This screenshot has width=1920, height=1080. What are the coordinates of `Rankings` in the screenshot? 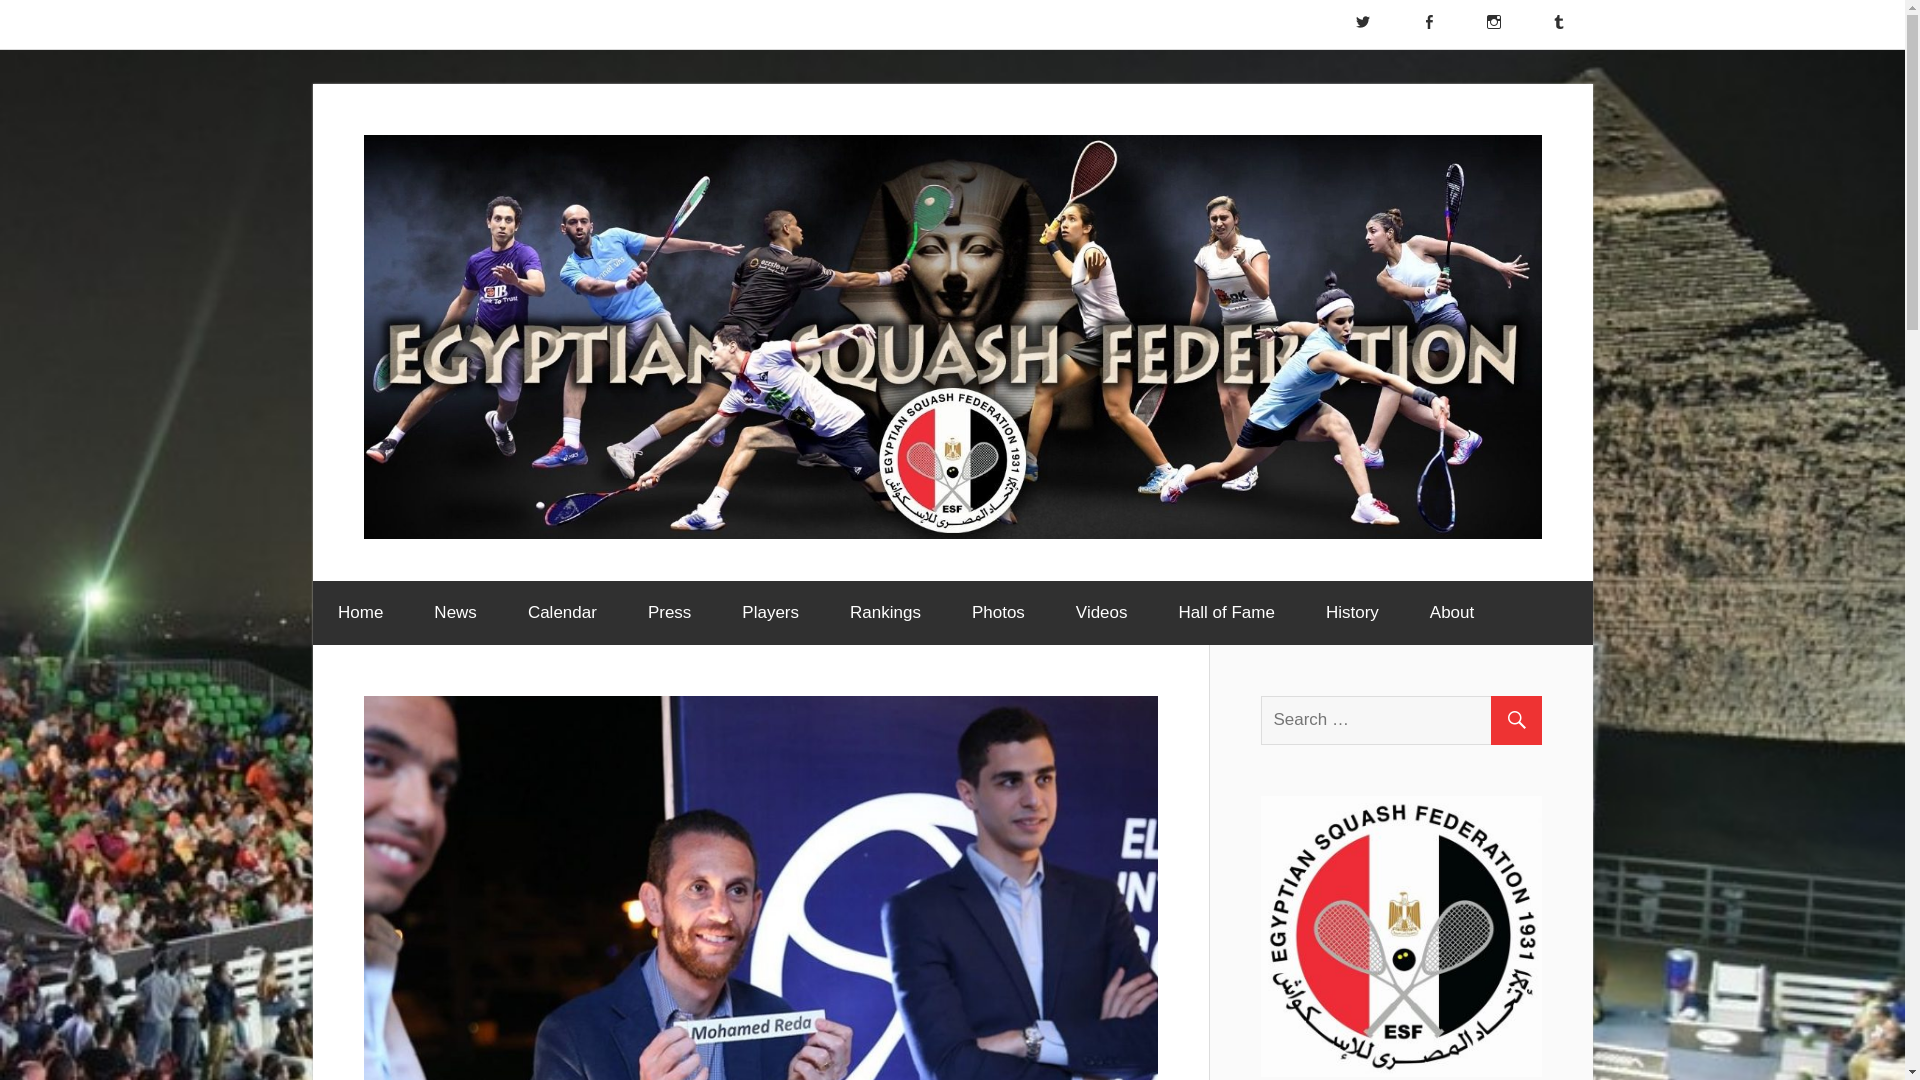 It's located at (886, 612).